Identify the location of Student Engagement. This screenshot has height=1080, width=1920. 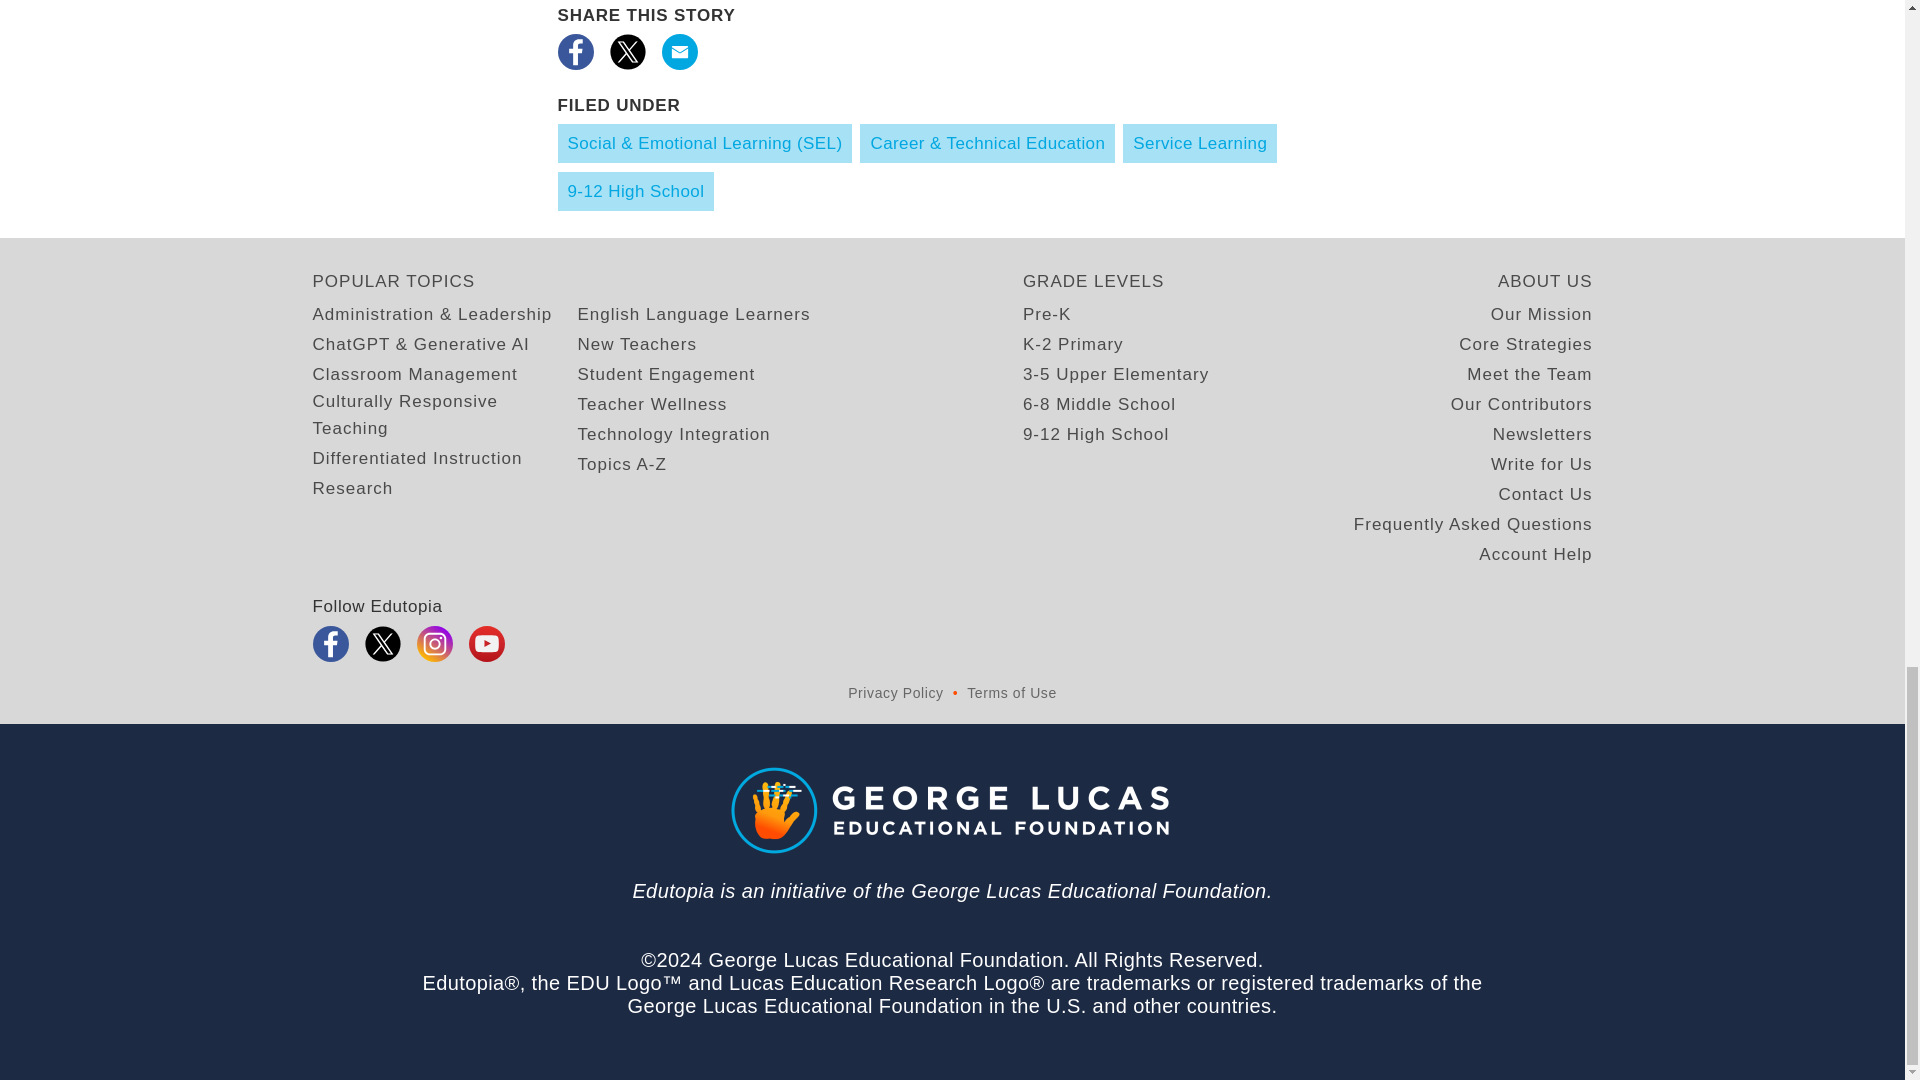
(666, 374).